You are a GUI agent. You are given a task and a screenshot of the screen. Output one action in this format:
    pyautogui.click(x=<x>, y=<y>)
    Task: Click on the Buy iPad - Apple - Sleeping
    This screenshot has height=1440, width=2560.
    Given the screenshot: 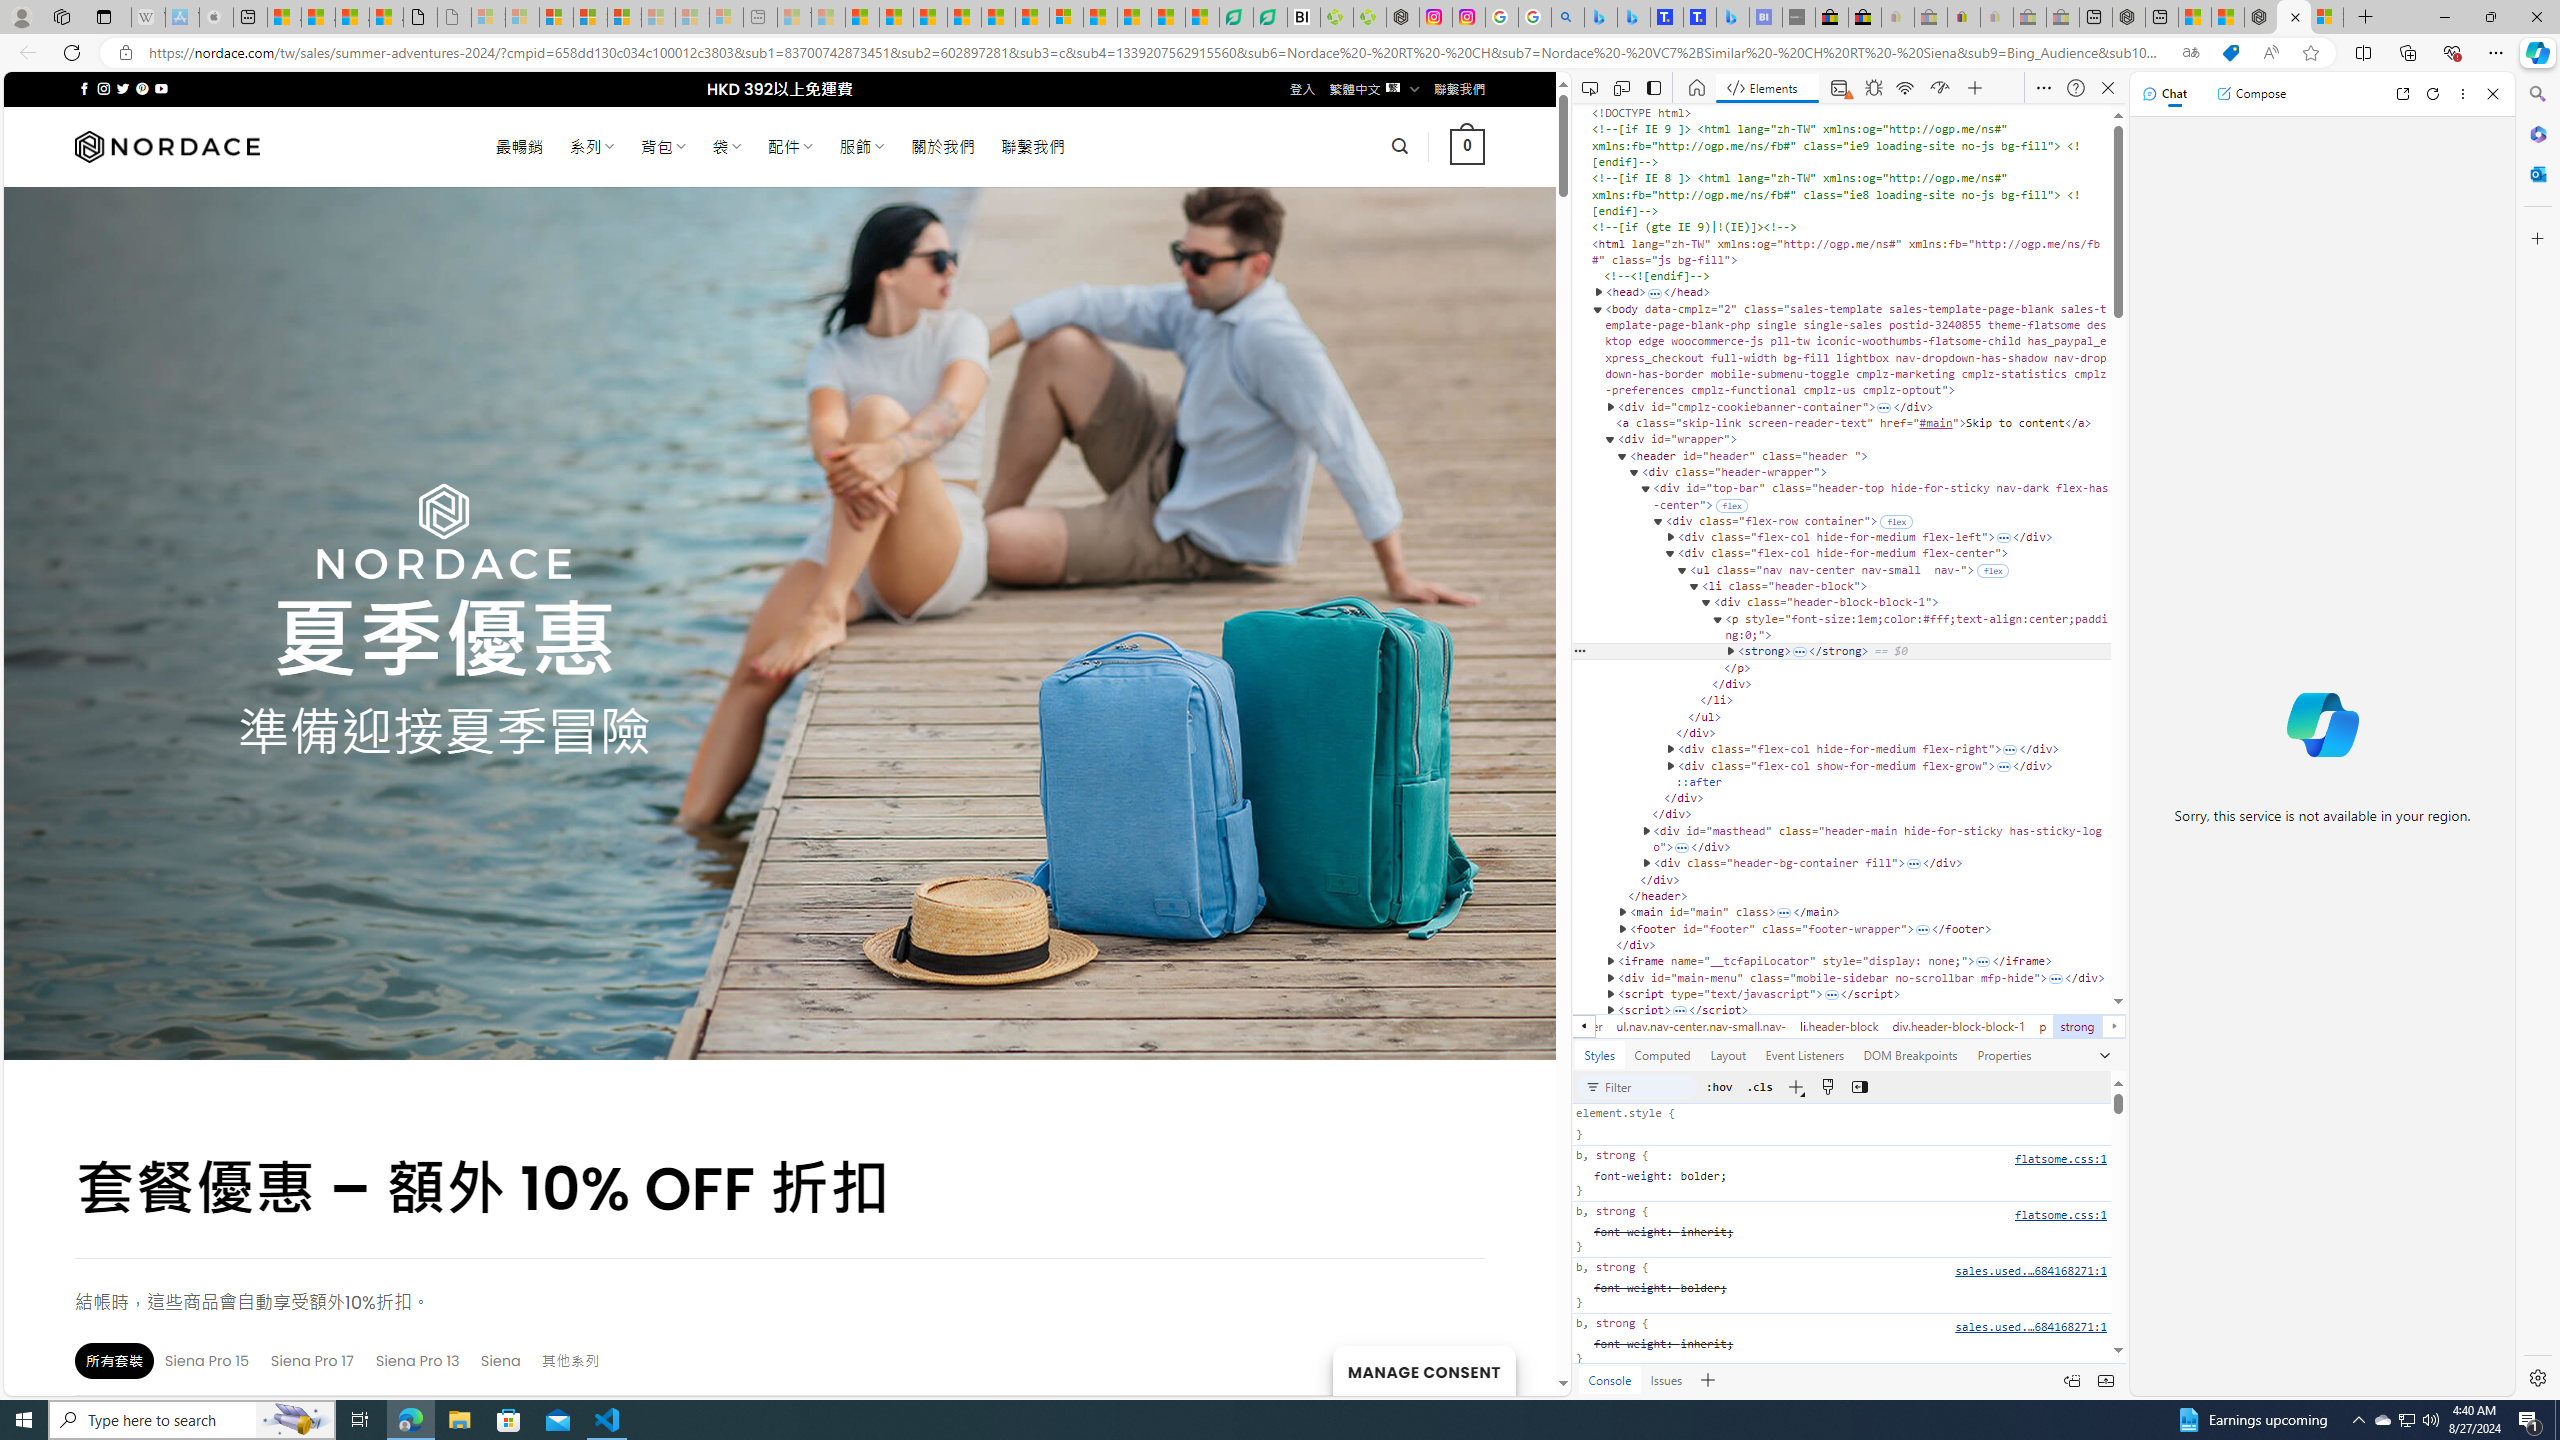 What is the action you would take?
    pyautogui.click(x=218, y=17)
    